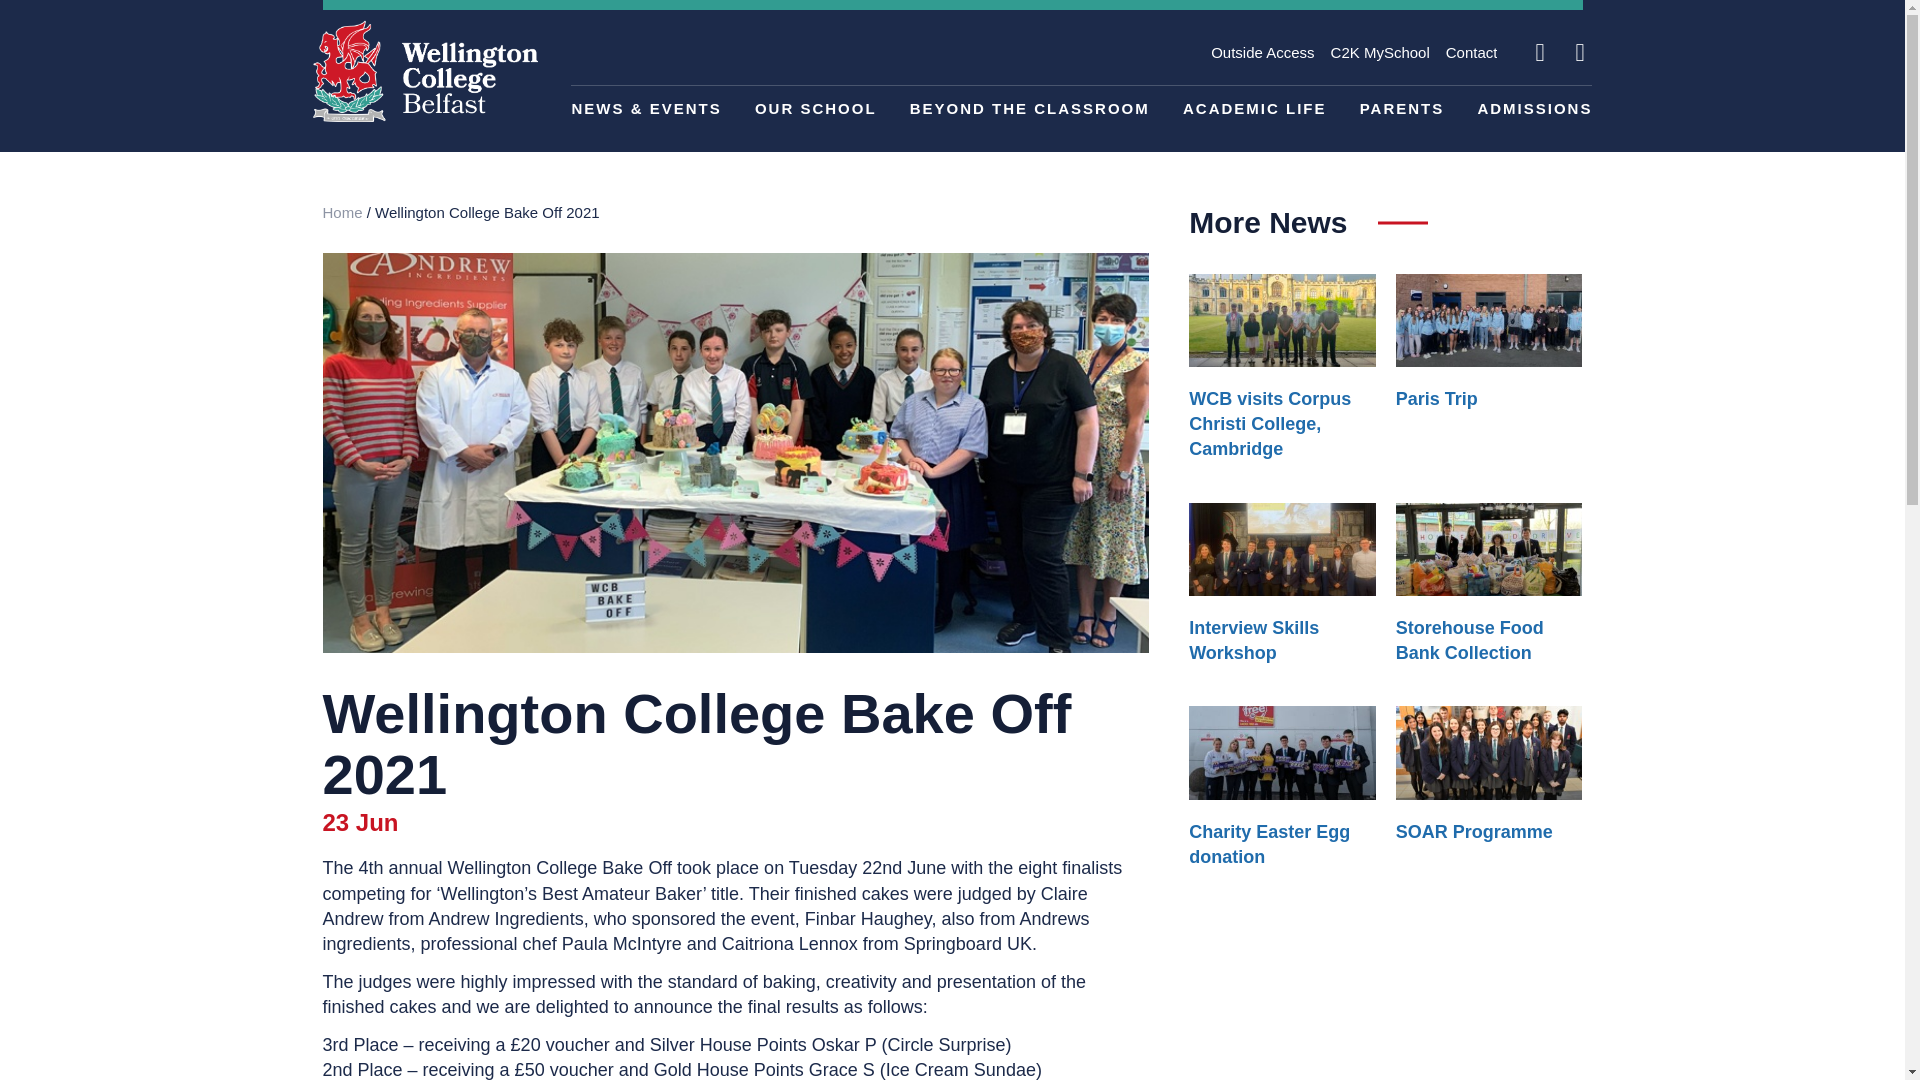  What do you see at coordinates (1270, 424) in the screenshot?
I see `WCB visits Corpus Christi College, Cambridge` at bounding box center [1270, 424].